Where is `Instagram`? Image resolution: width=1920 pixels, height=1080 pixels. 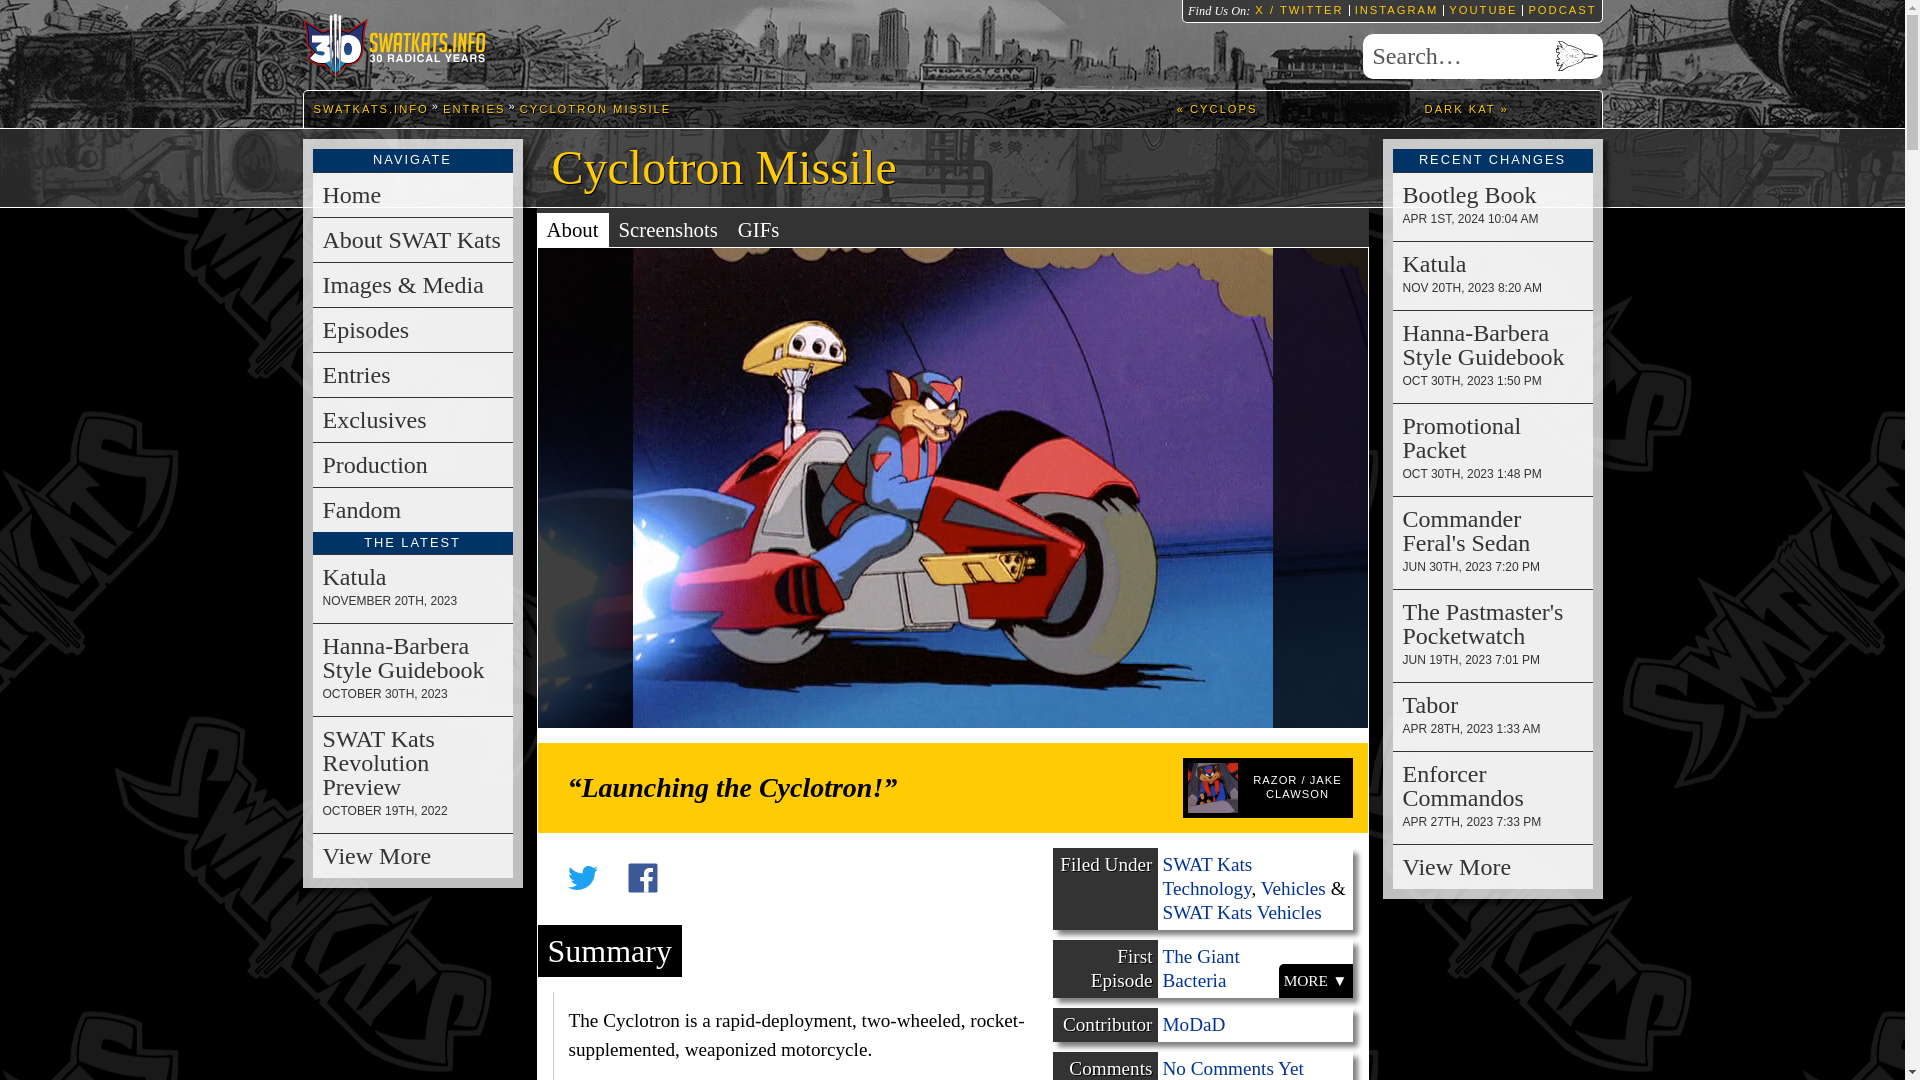 Instagram is located at coordinates (1394, 10).